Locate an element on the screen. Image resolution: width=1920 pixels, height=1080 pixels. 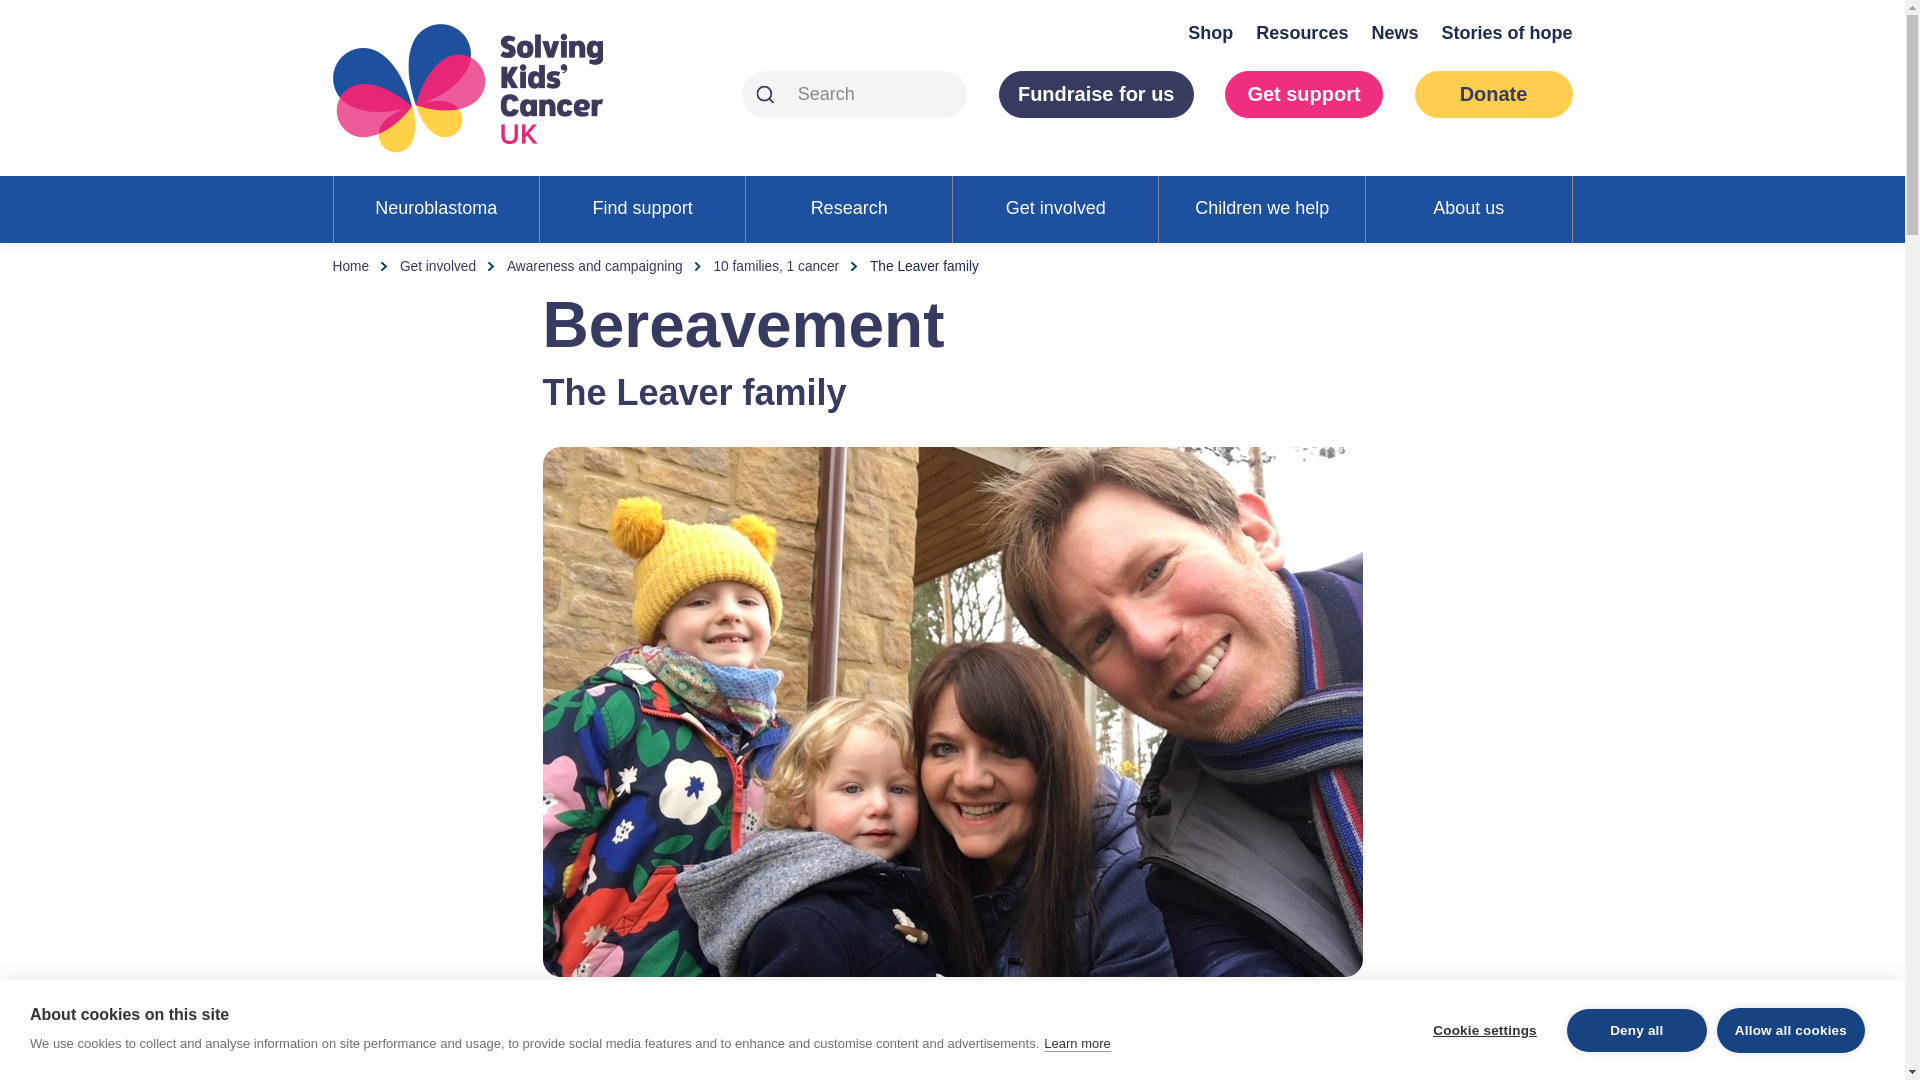
Find support is located at coordinates (642, 208).